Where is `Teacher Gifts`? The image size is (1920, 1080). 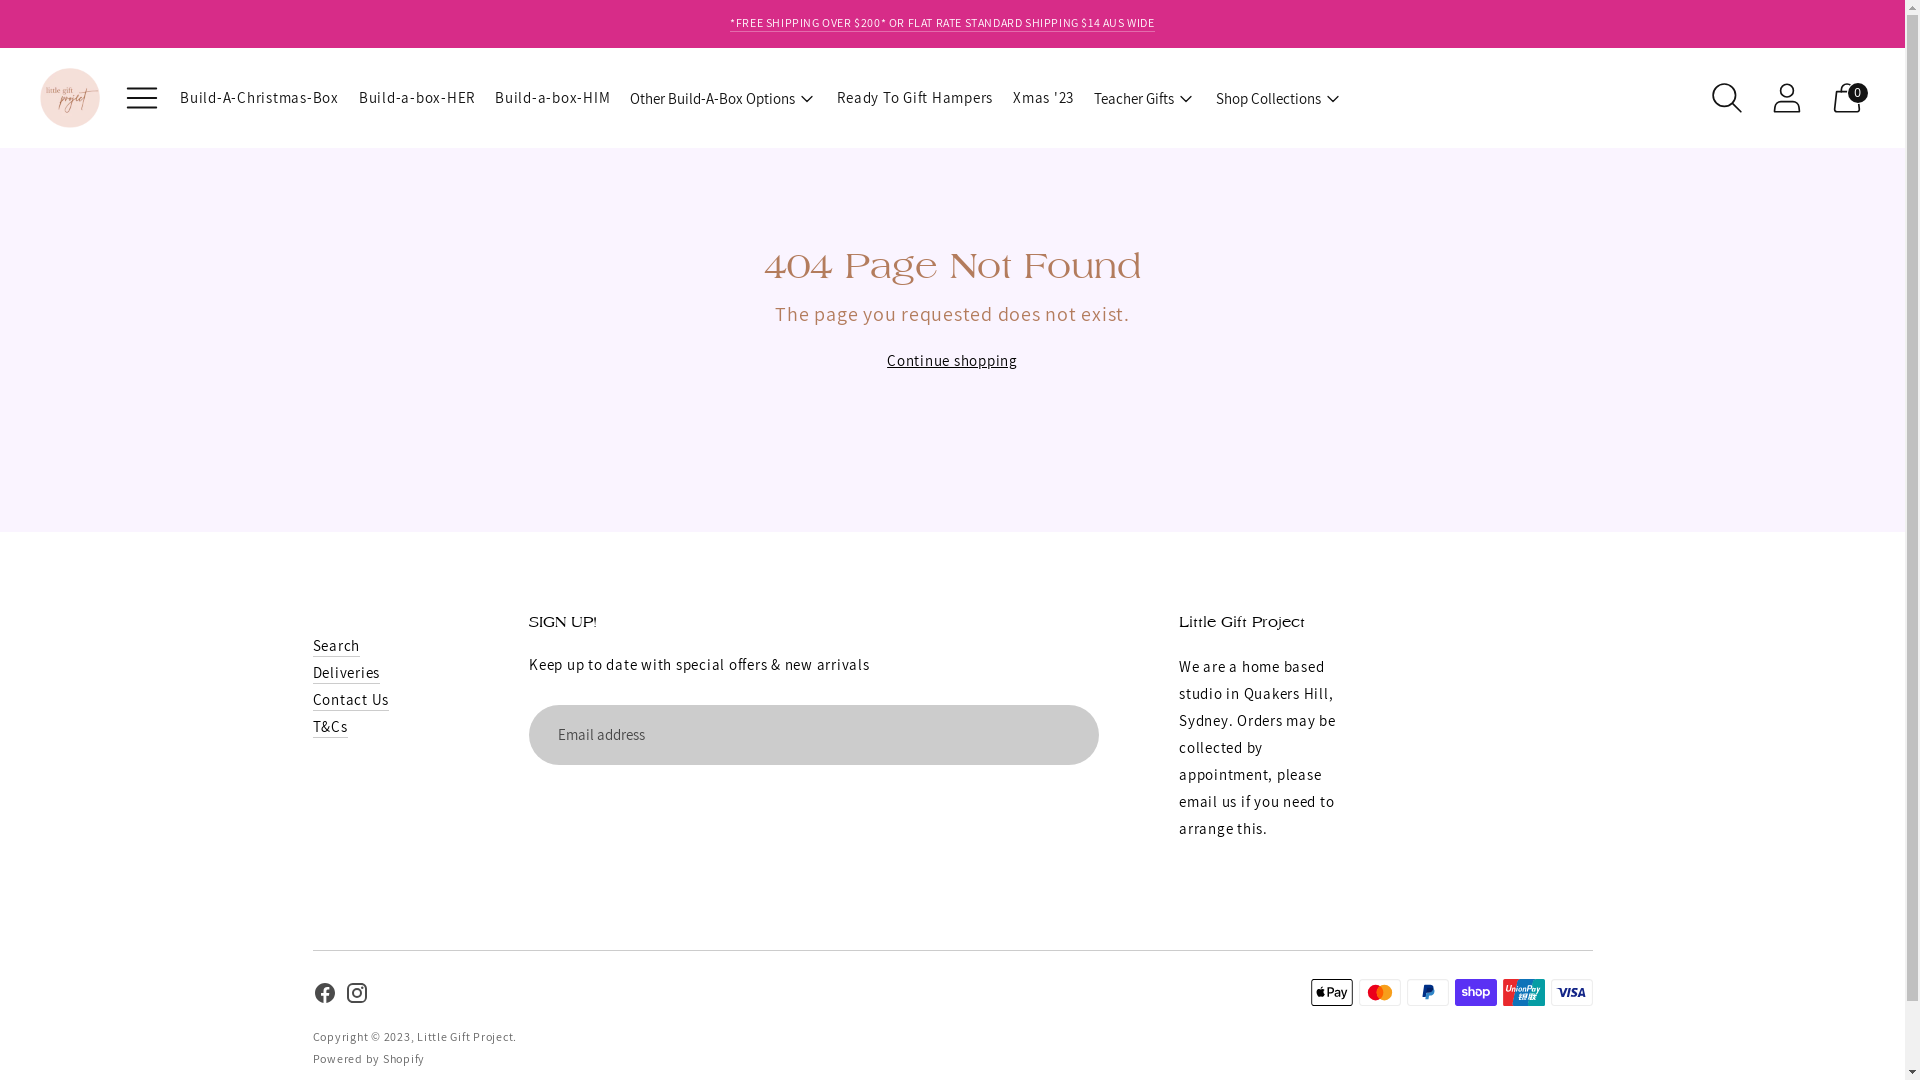
Teacher Gifts is located at coordinates (1145, 98).